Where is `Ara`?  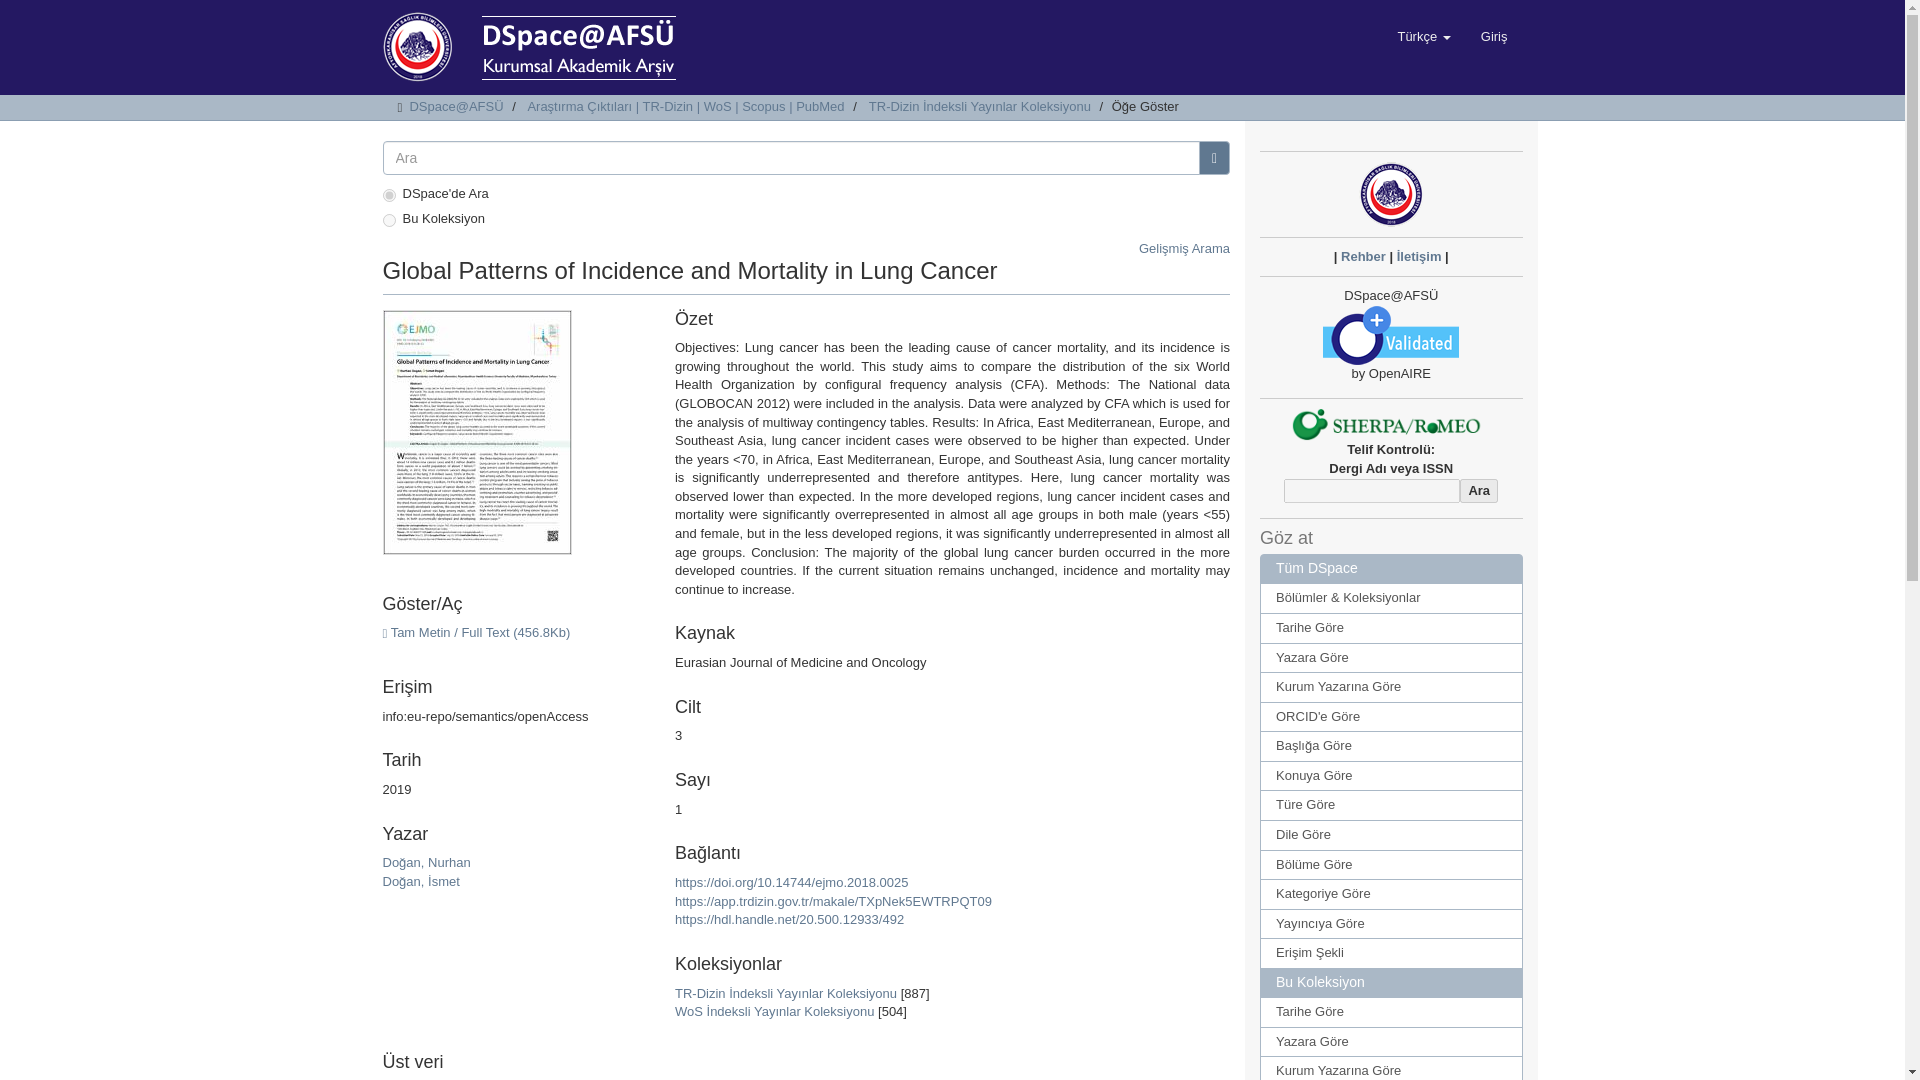
Ara is located at coordinates (1478, 492).